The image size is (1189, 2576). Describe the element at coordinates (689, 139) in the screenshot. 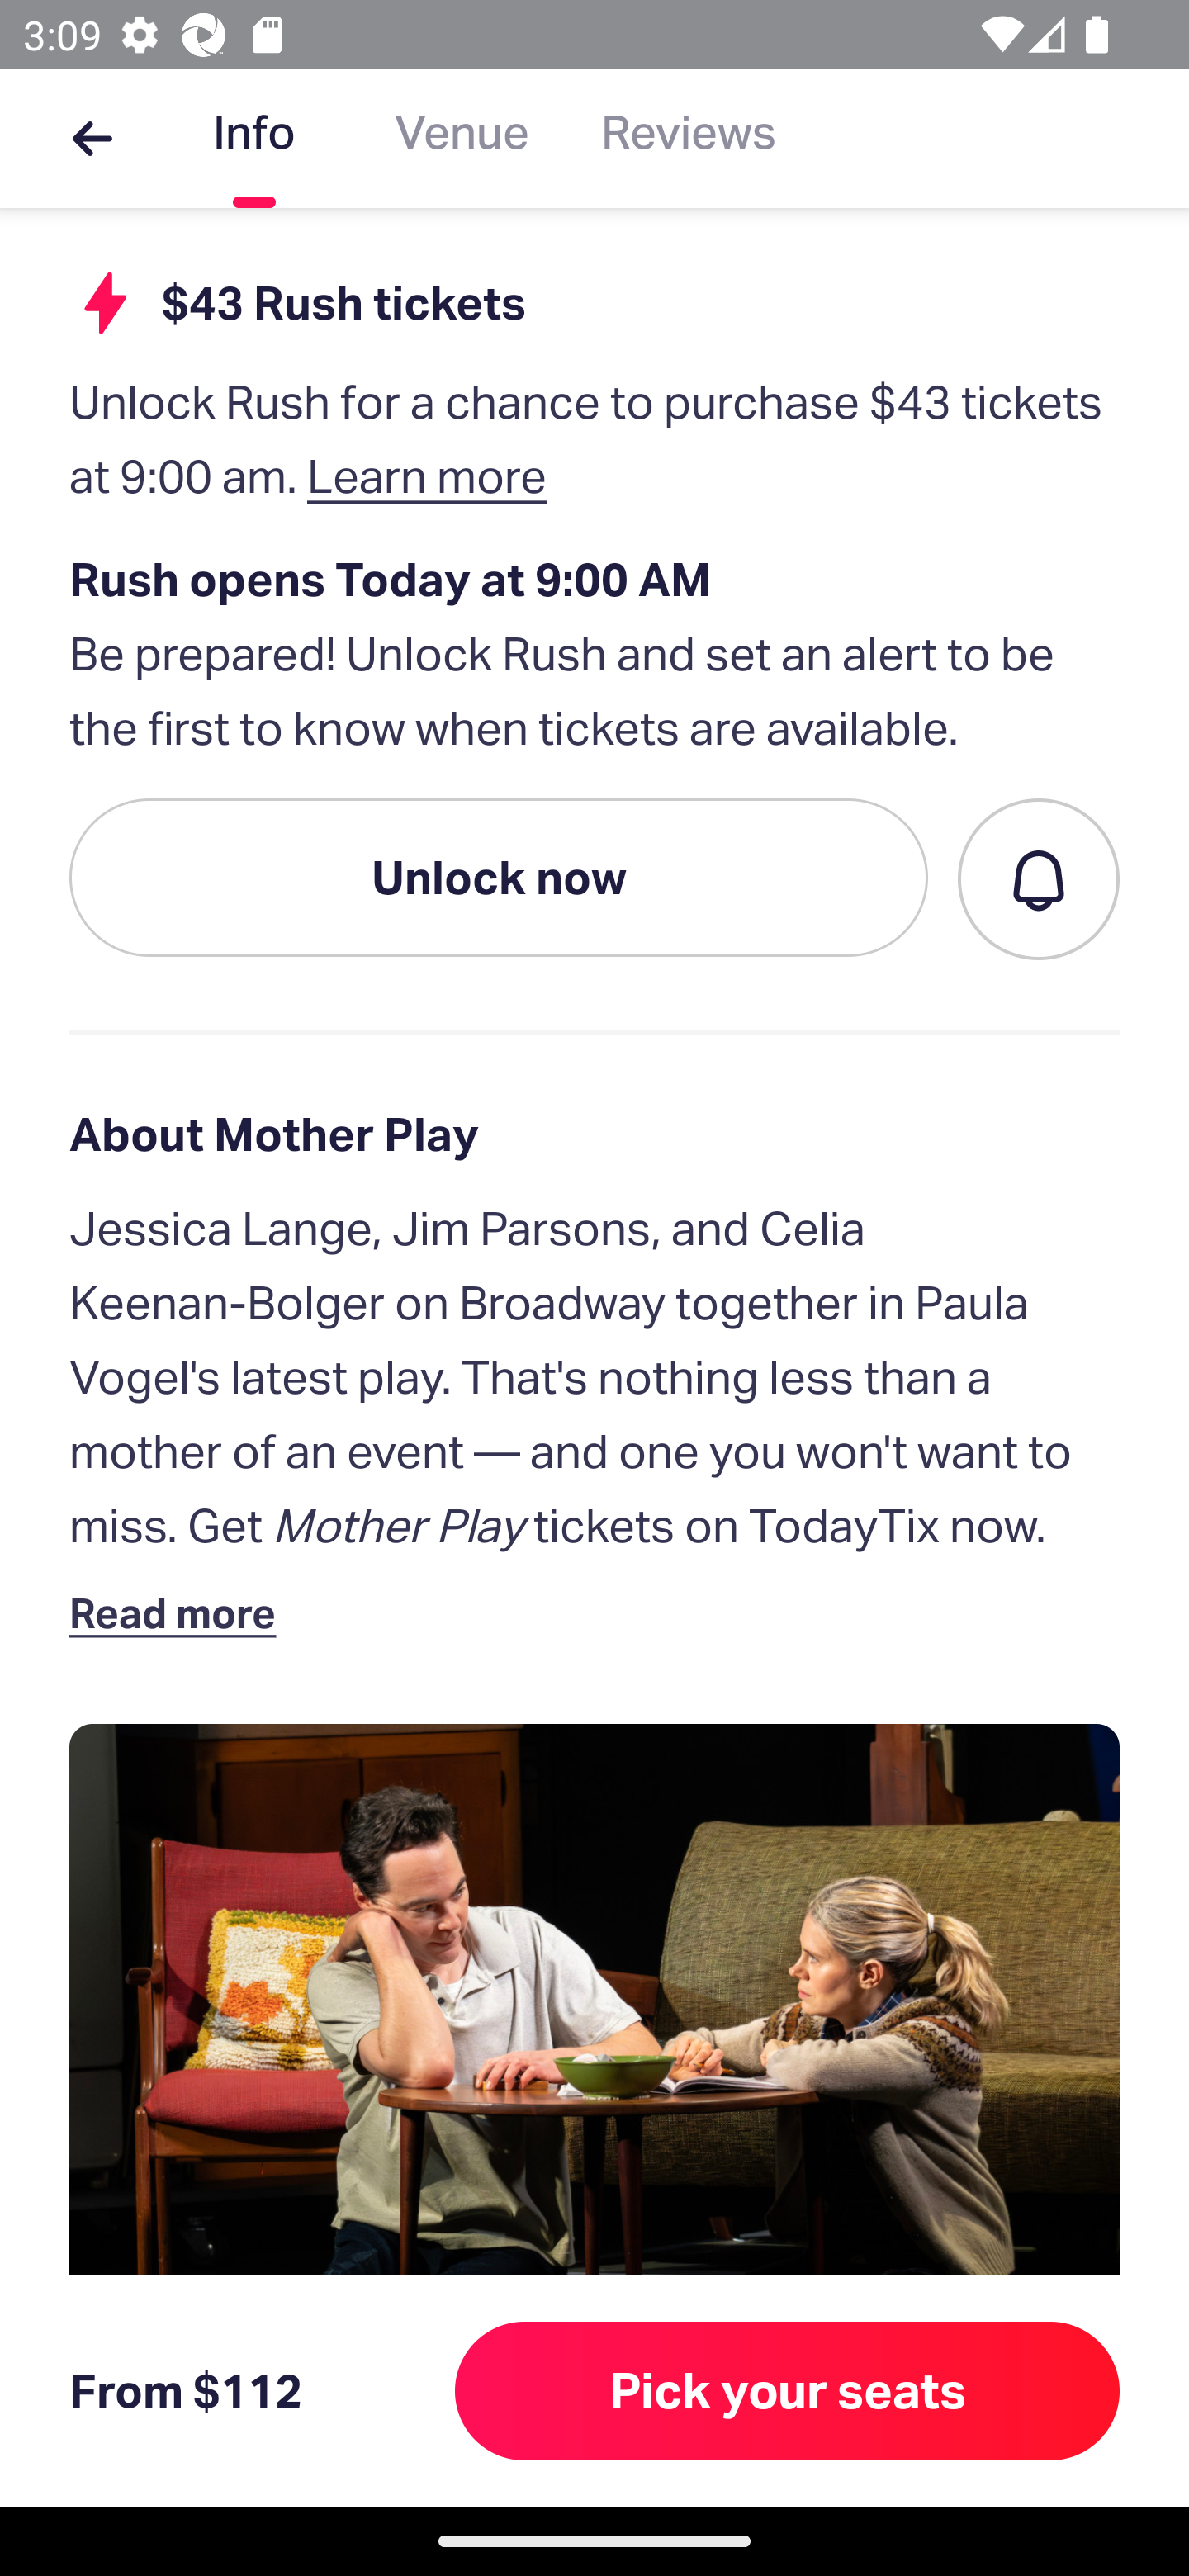

I see `Reviews` at that location.